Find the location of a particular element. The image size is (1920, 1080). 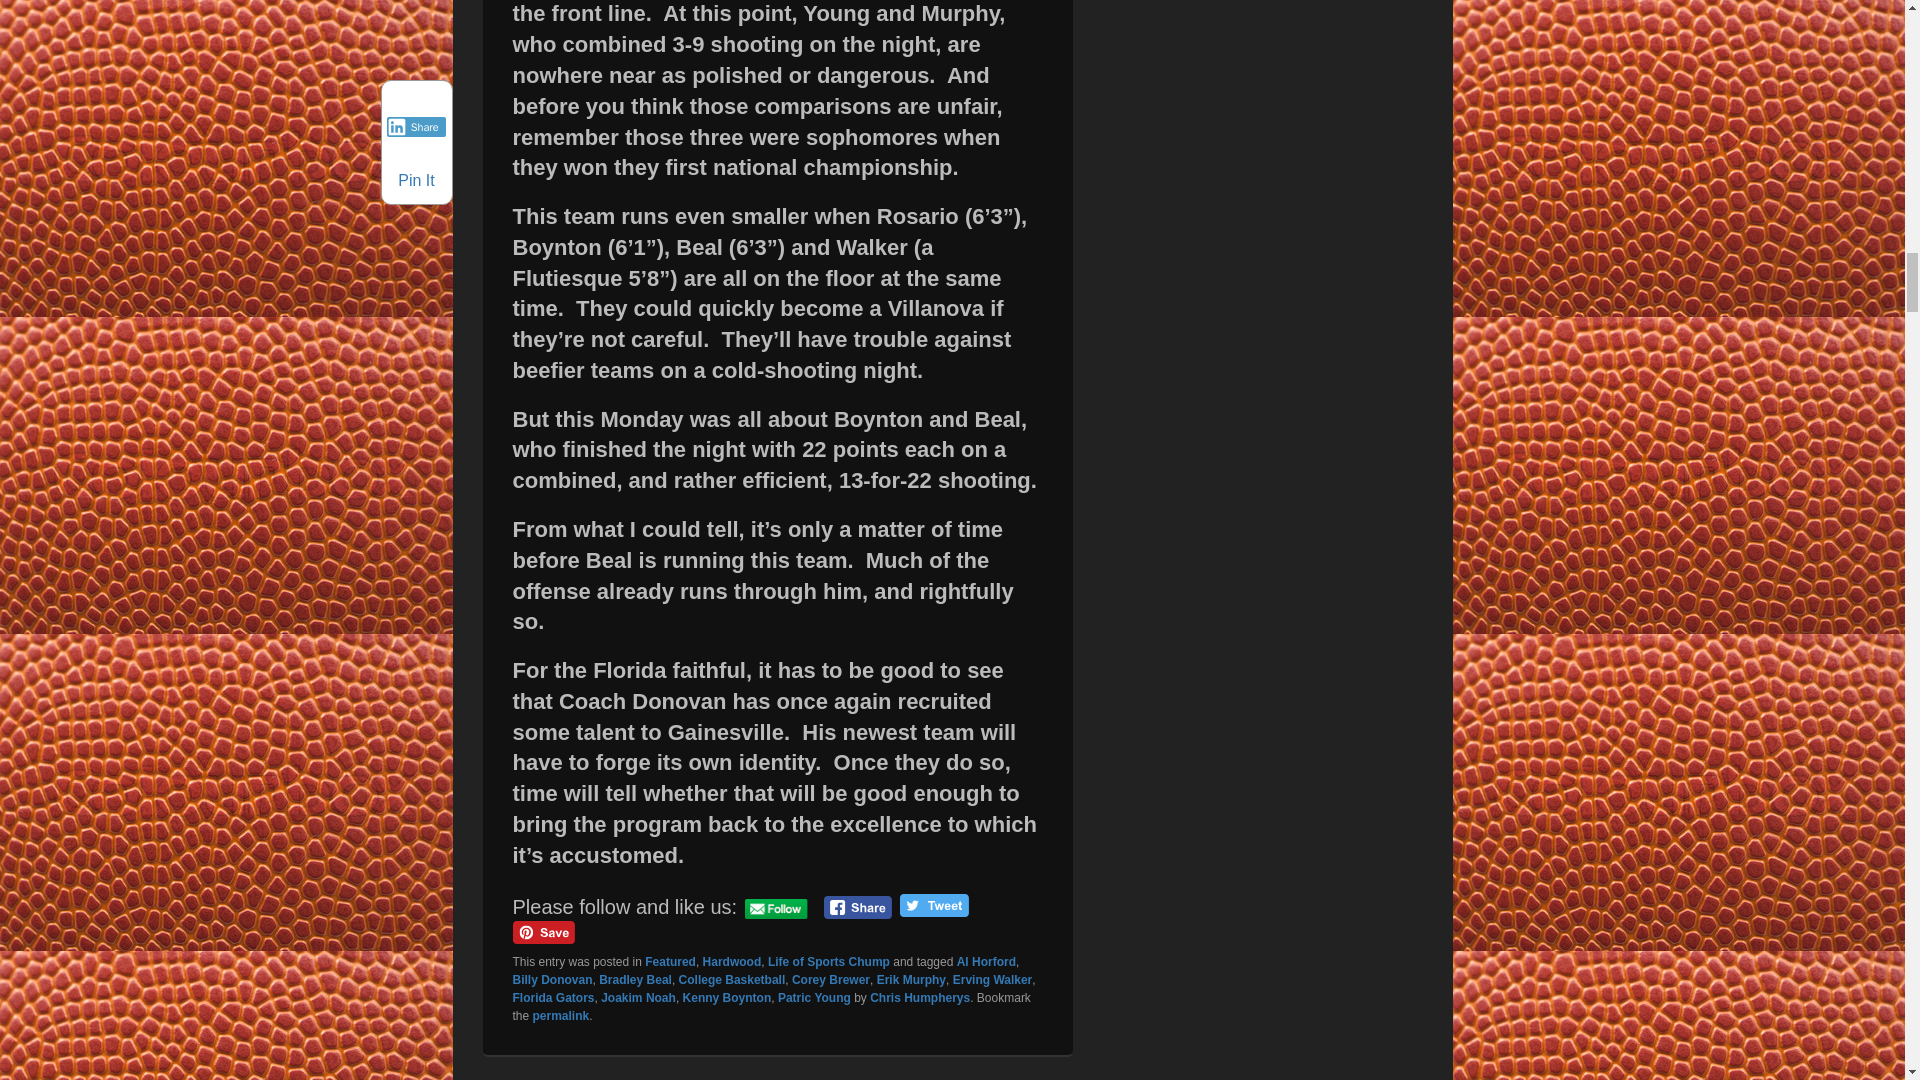

Patric Young is located at coordinates (814, 998).